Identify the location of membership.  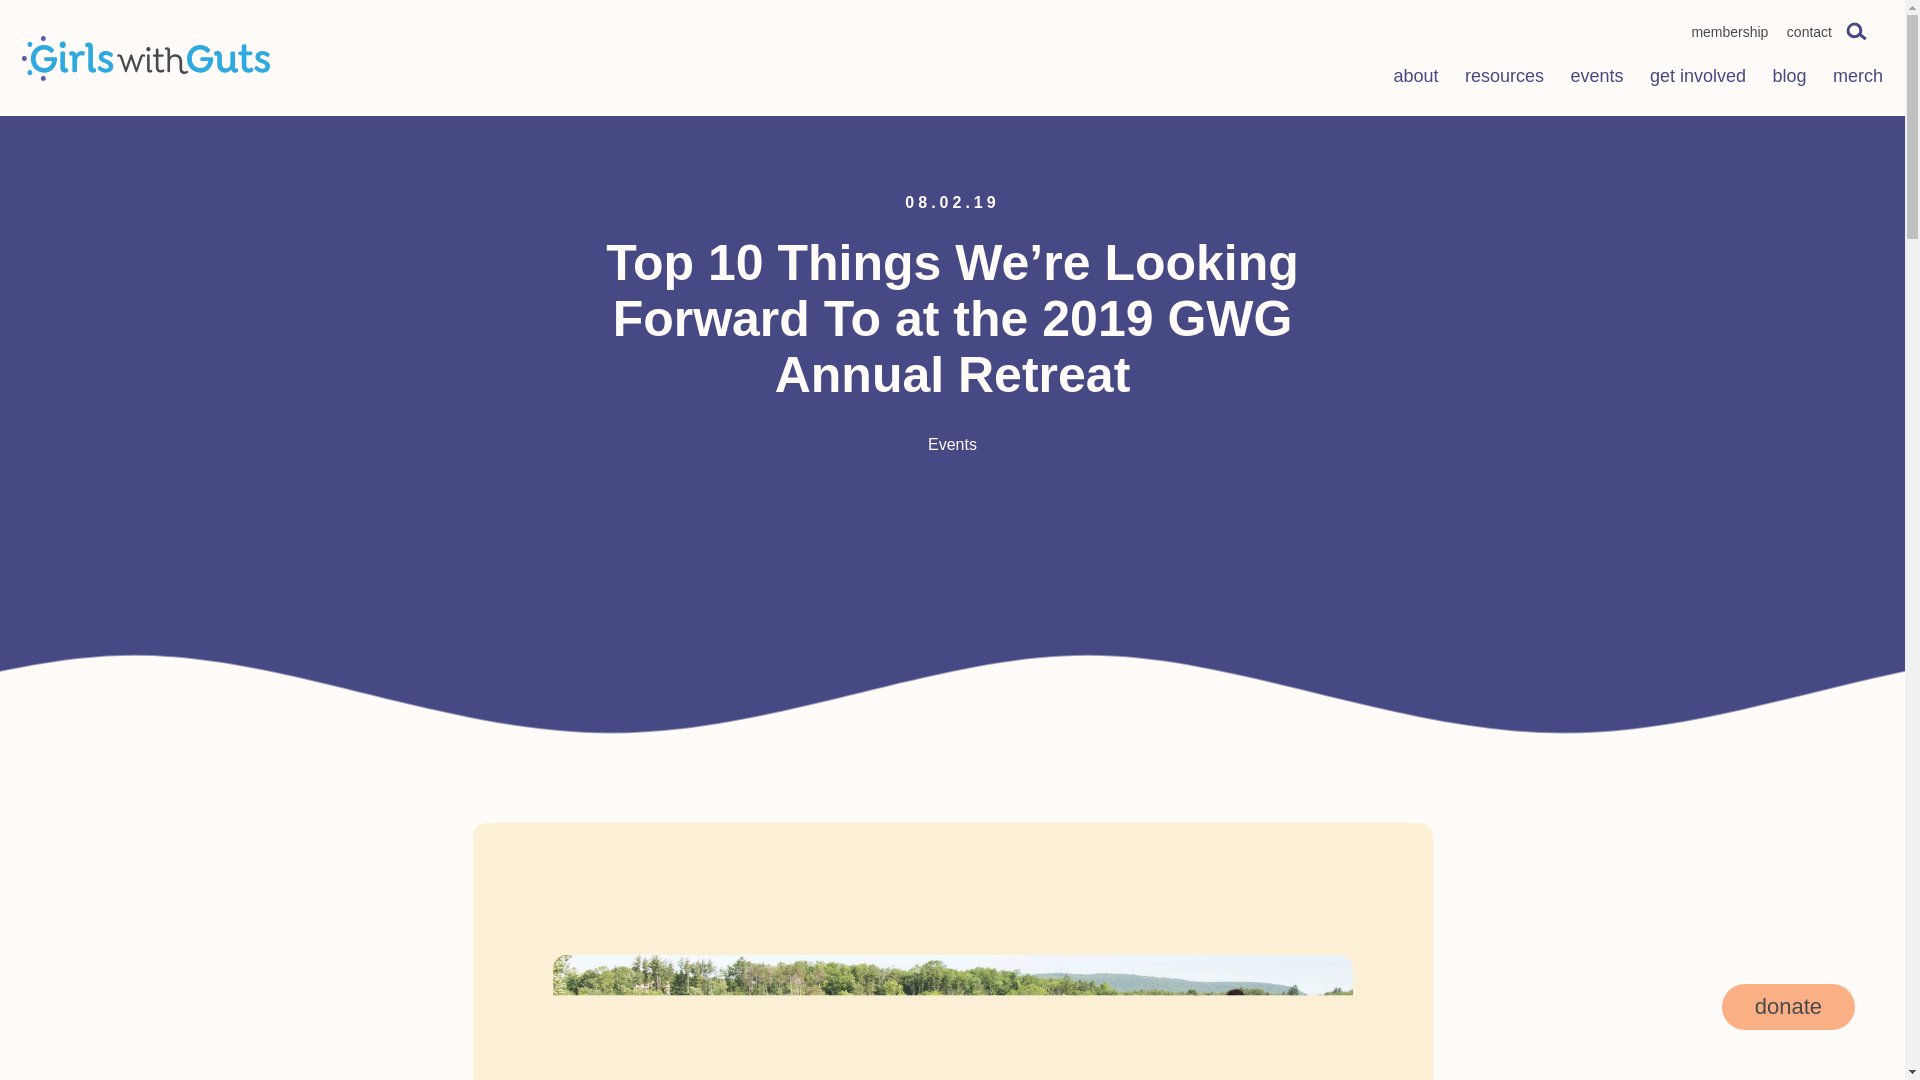
(1730, 31).